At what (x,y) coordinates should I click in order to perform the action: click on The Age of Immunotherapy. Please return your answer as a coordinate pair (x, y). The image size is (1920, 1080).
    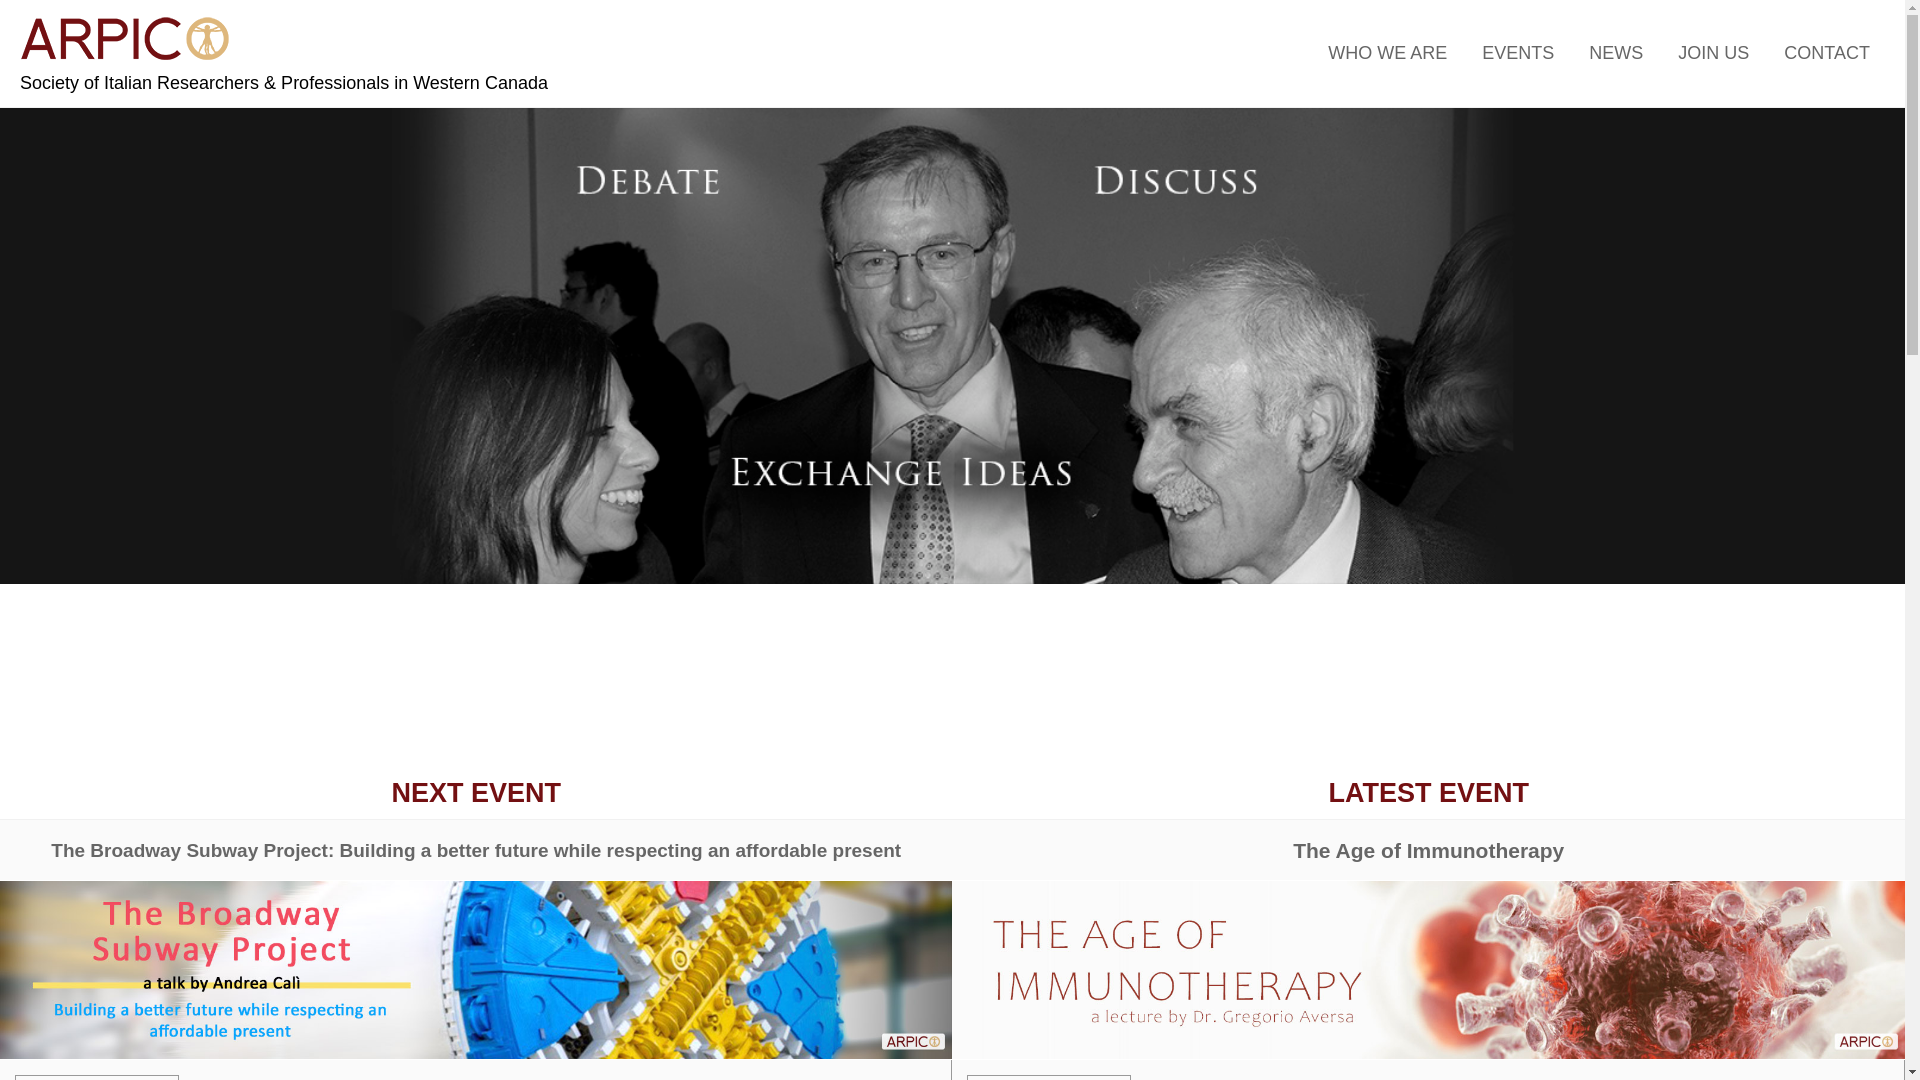
    Looking at the image, I should click on (1428, 850).